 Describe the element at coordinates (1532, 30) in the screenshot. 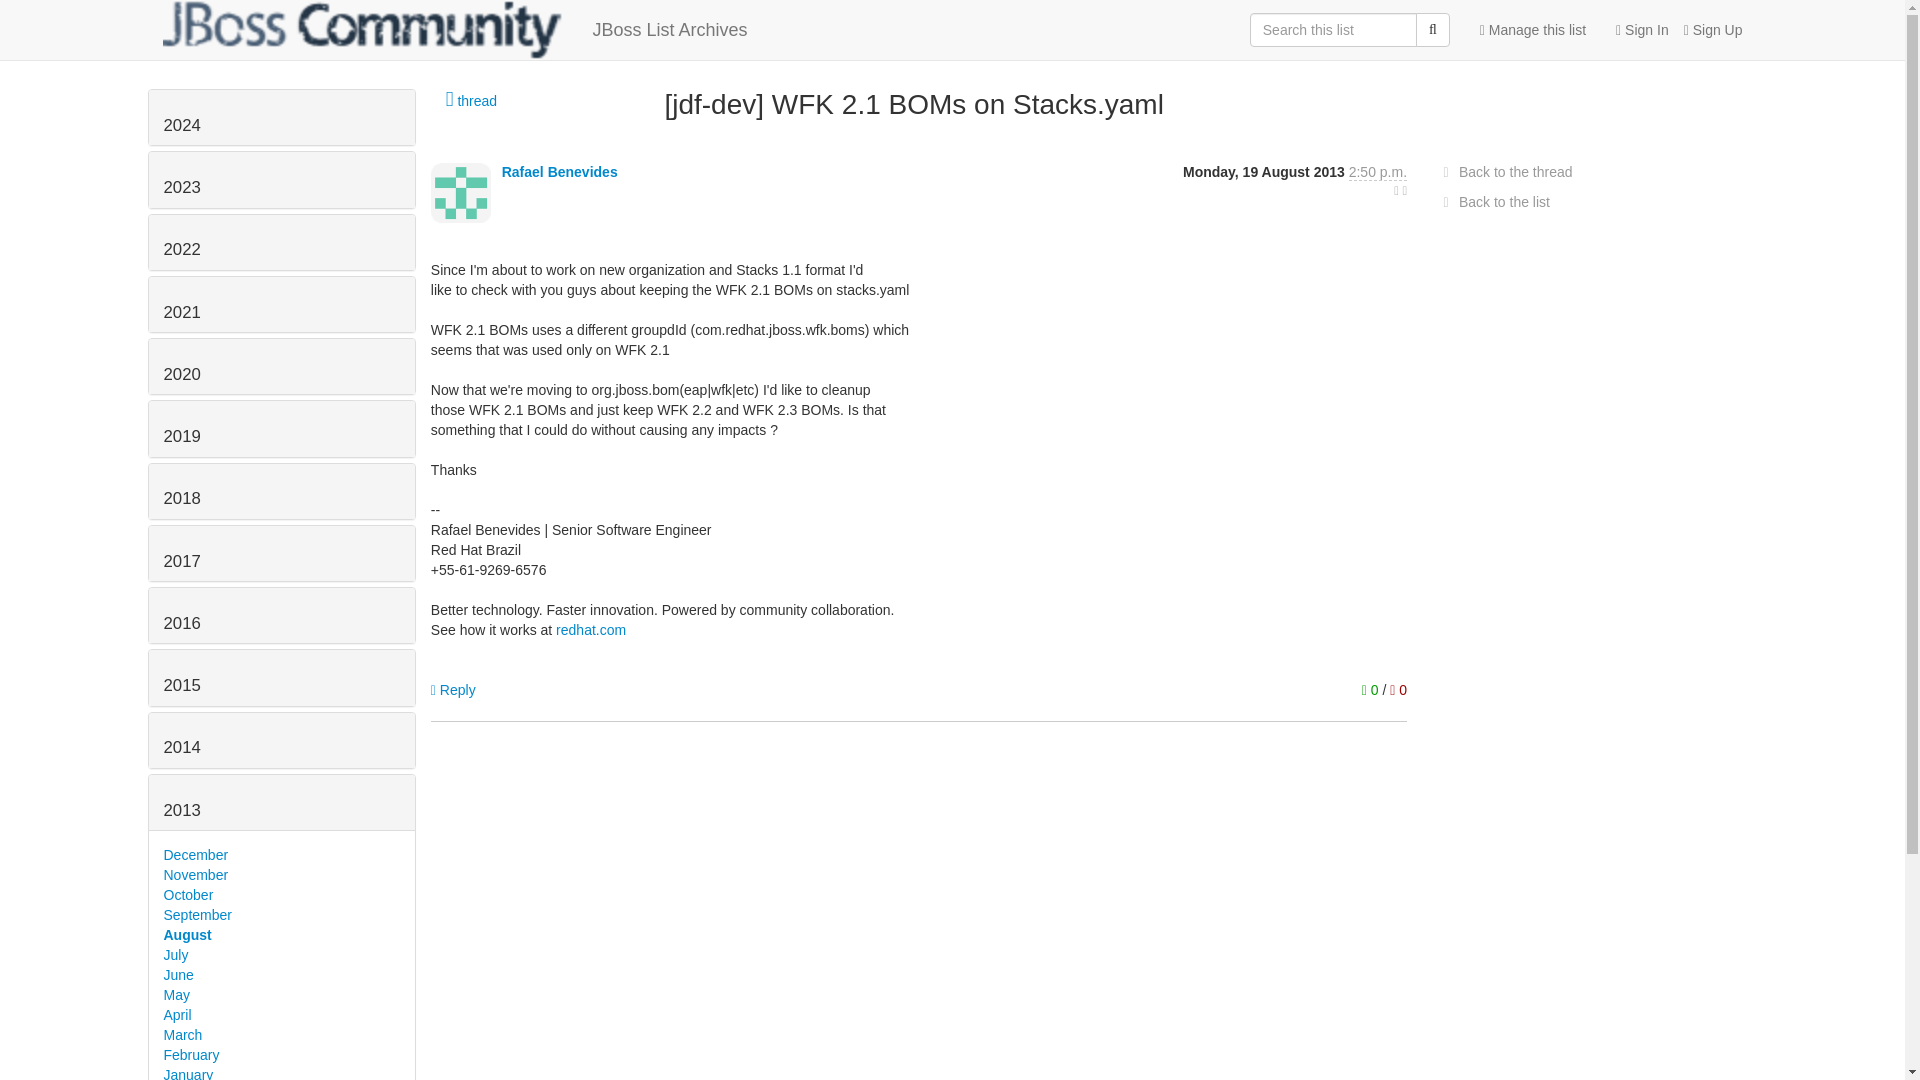

I see `Manage this list` at that location.